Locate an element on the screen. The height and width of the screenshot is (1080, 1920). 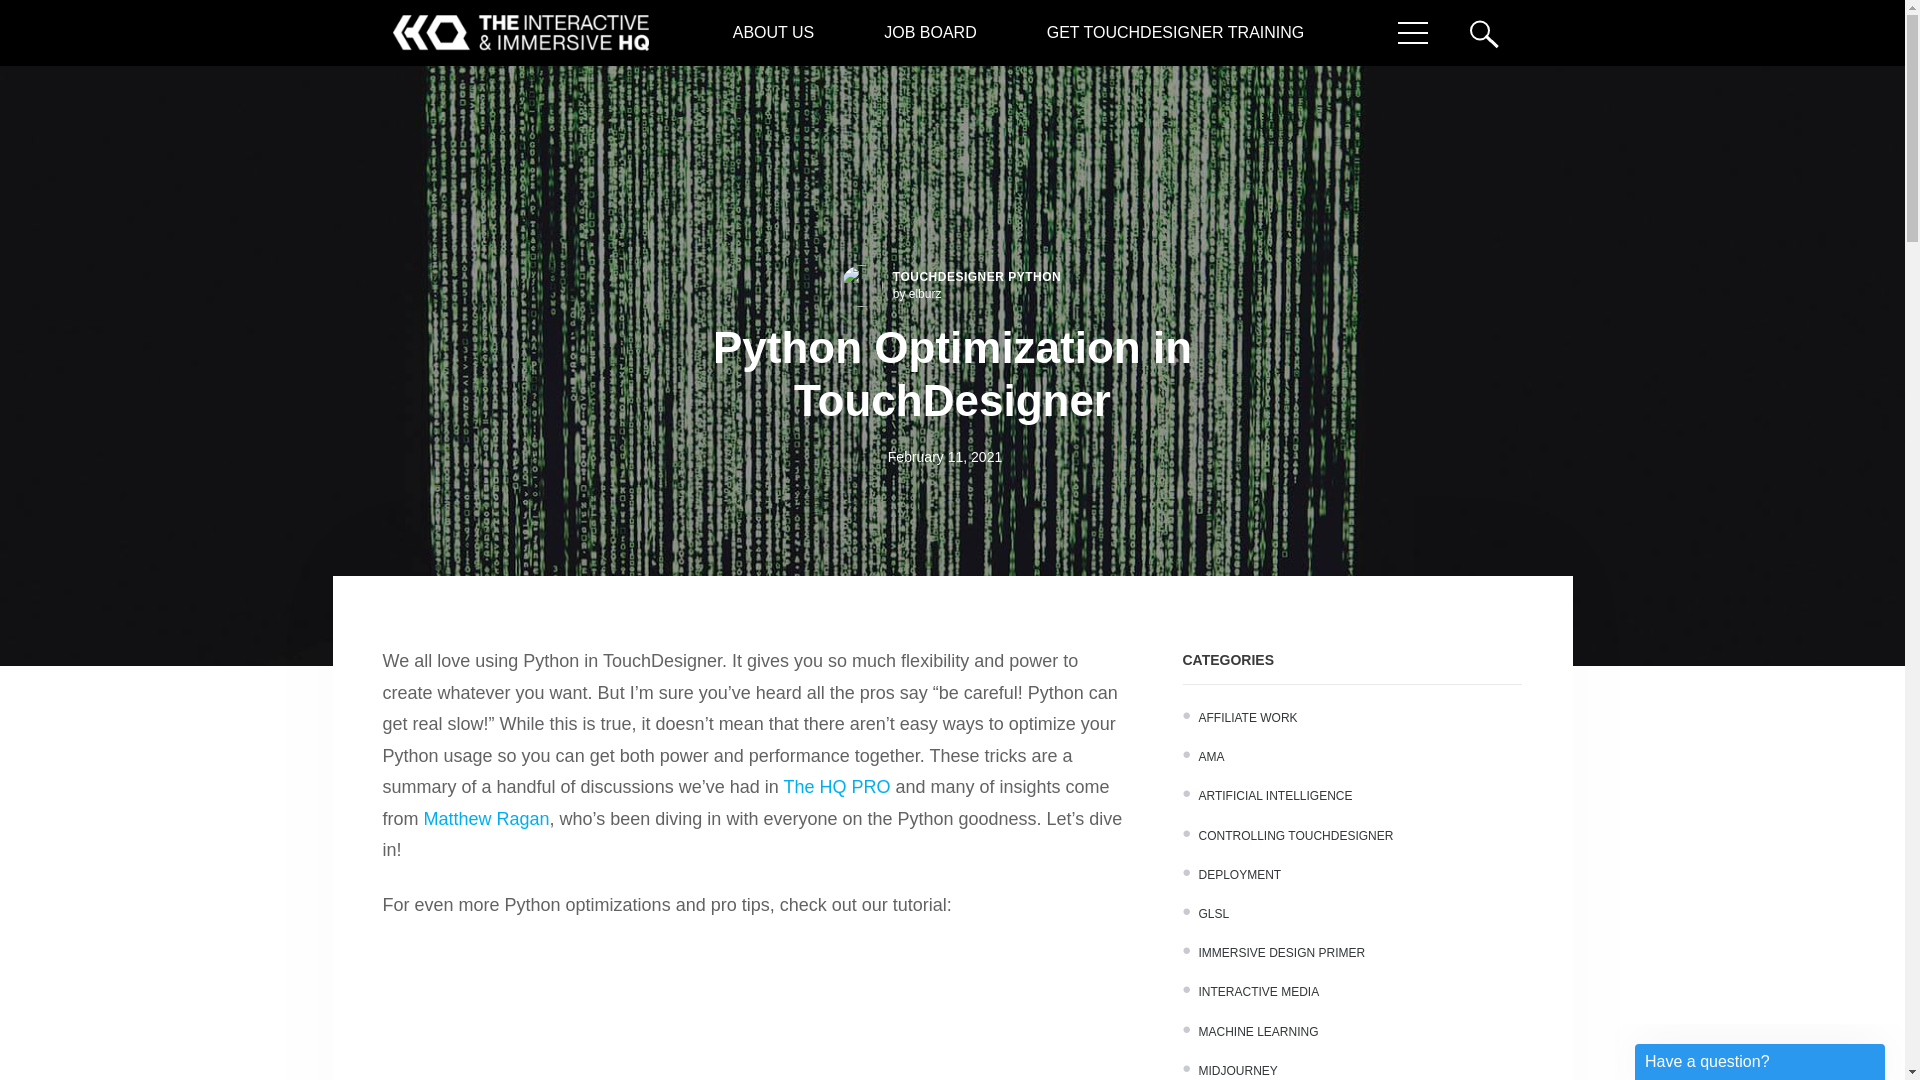
INTERACTIVE MEDIA is located at coordinates (1258, 992).